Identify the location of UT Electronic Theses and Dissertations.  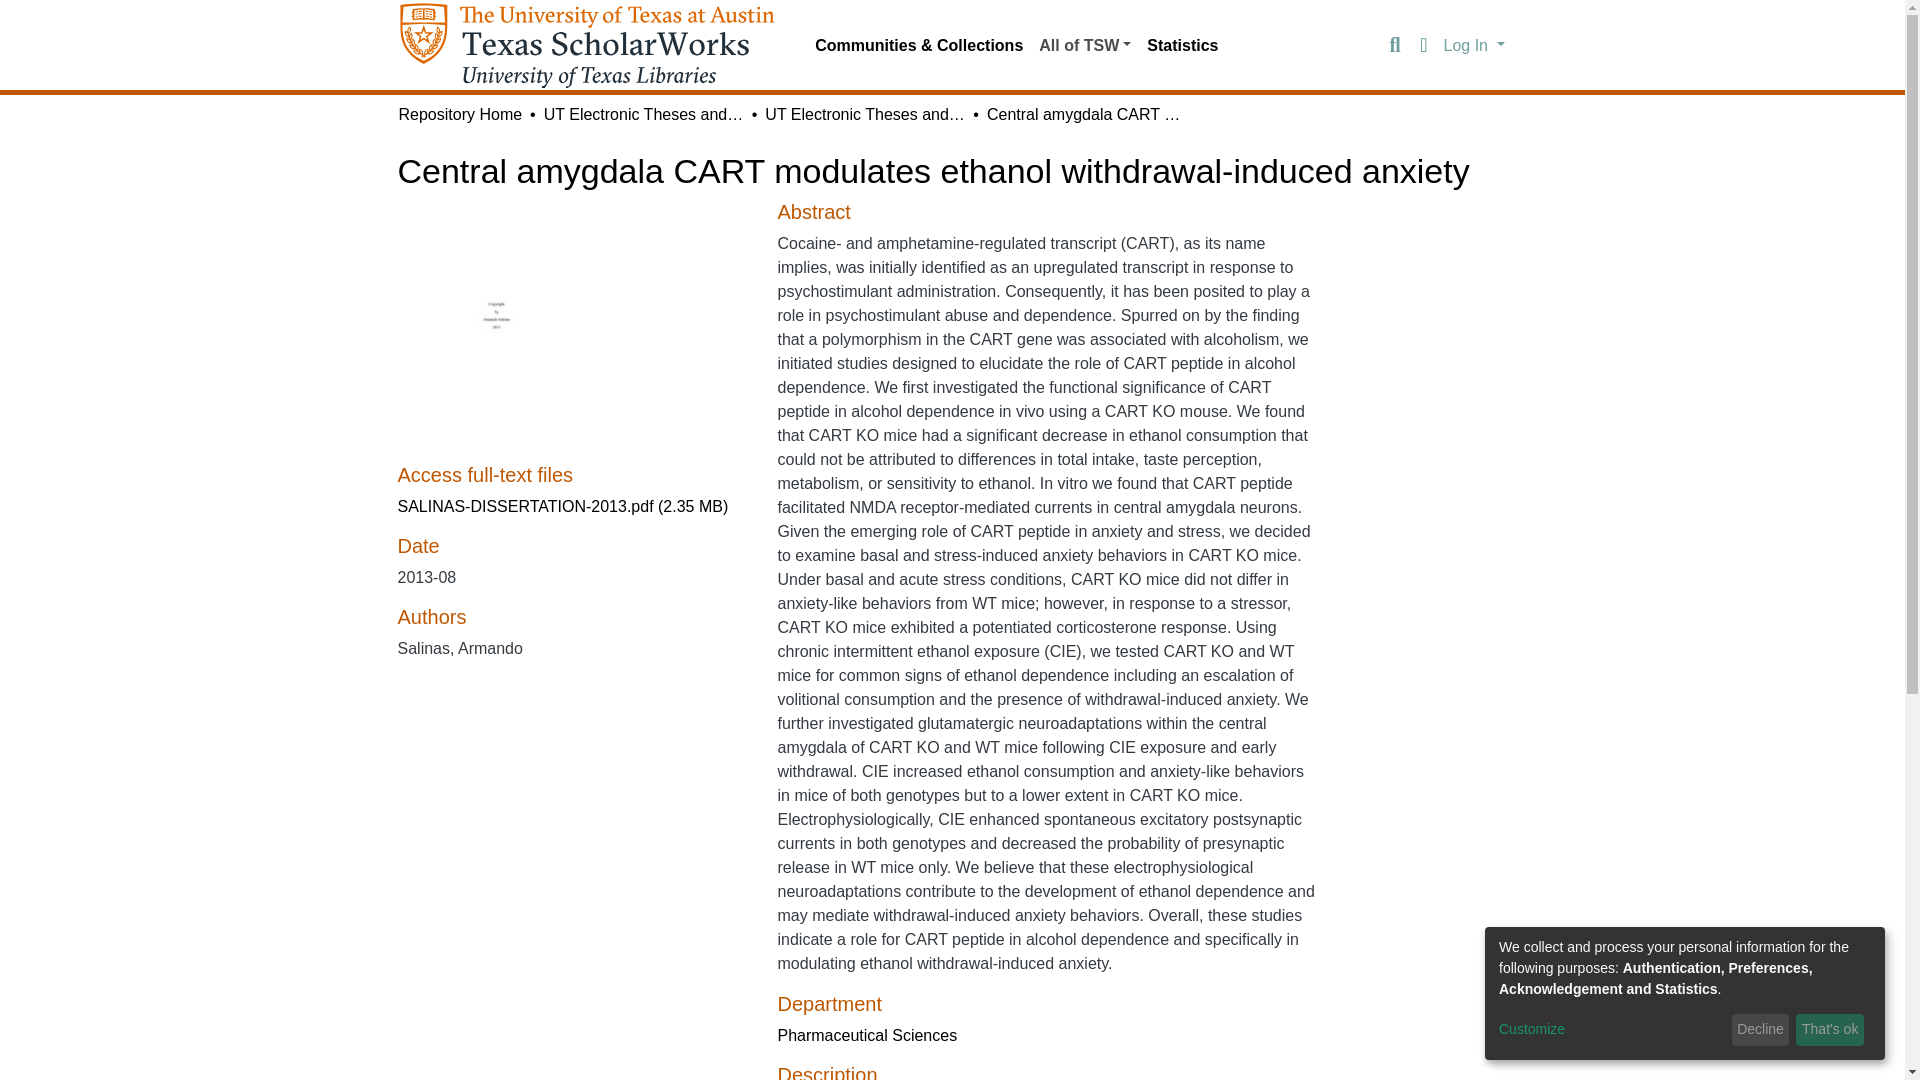
(644, 114).